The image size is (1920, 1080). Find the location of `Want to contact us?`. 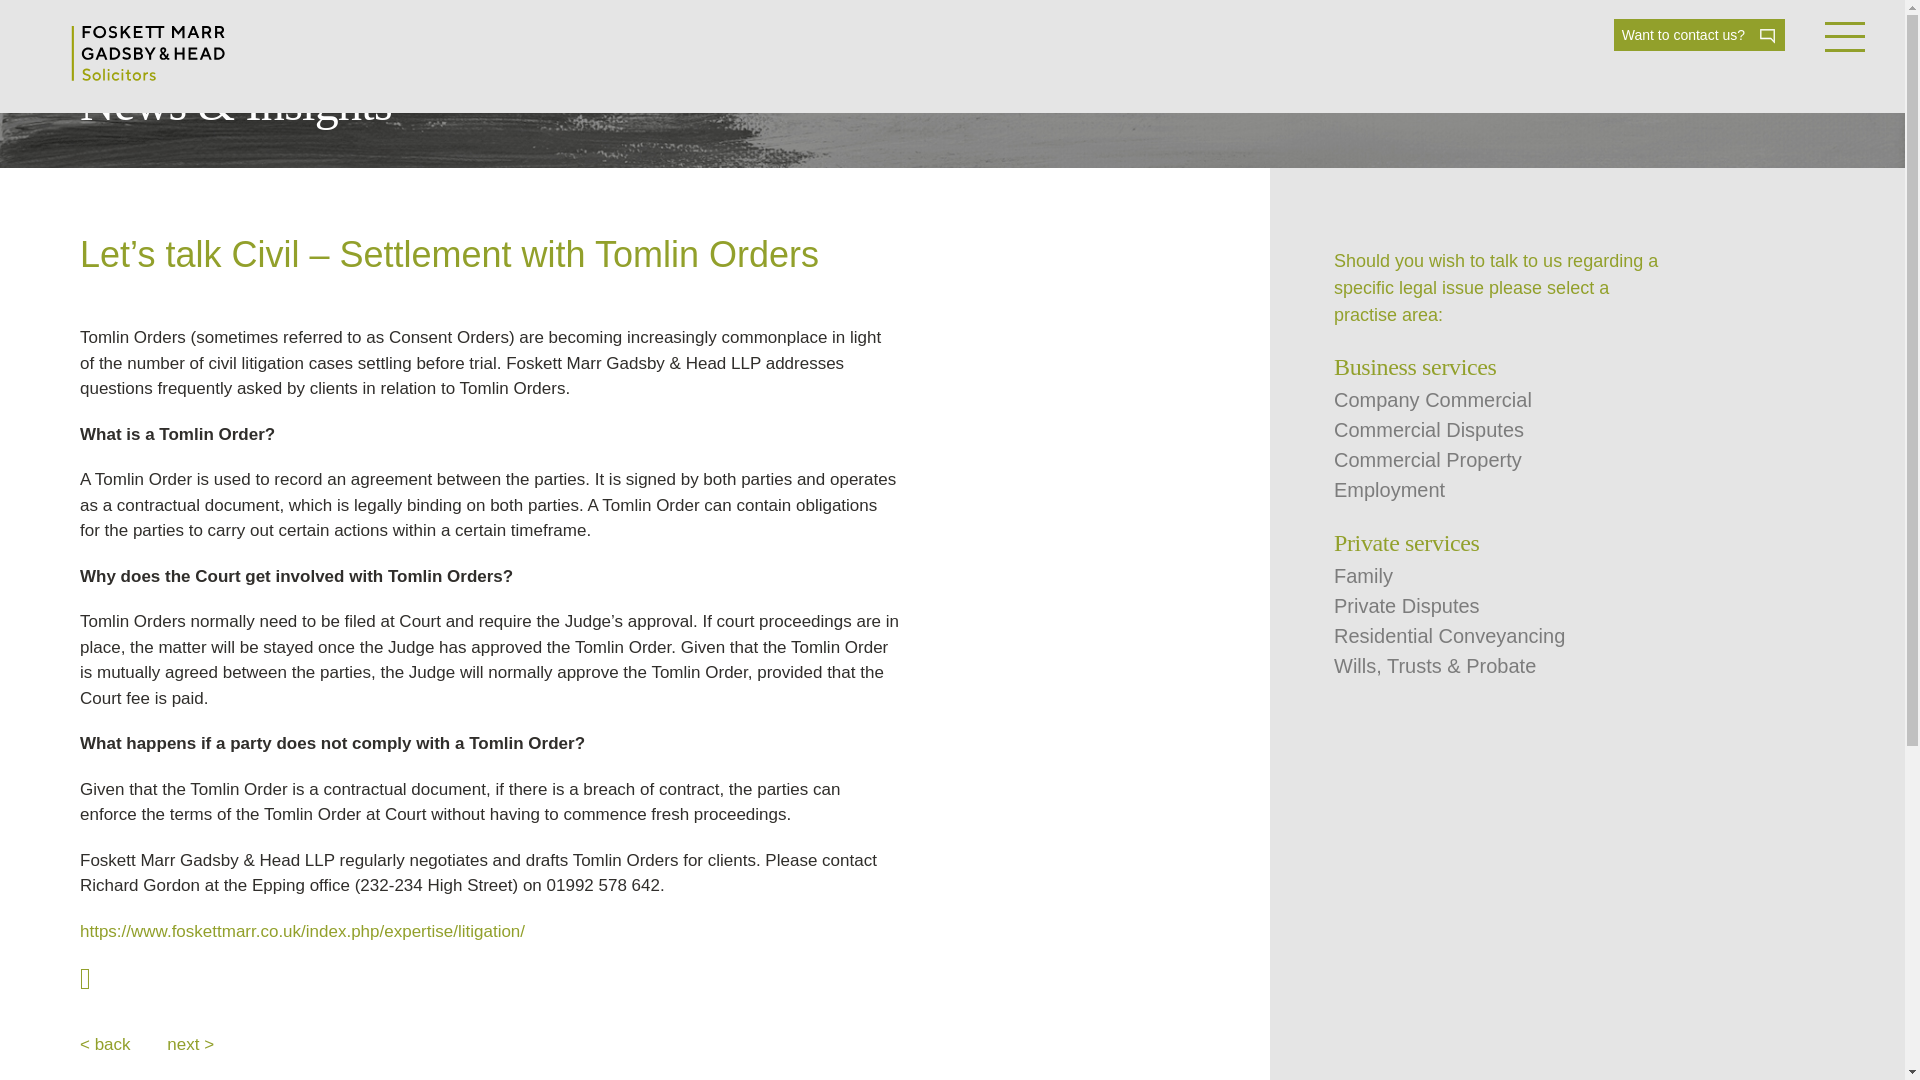

Want to contact us? is located at coordinates (1700, 34).